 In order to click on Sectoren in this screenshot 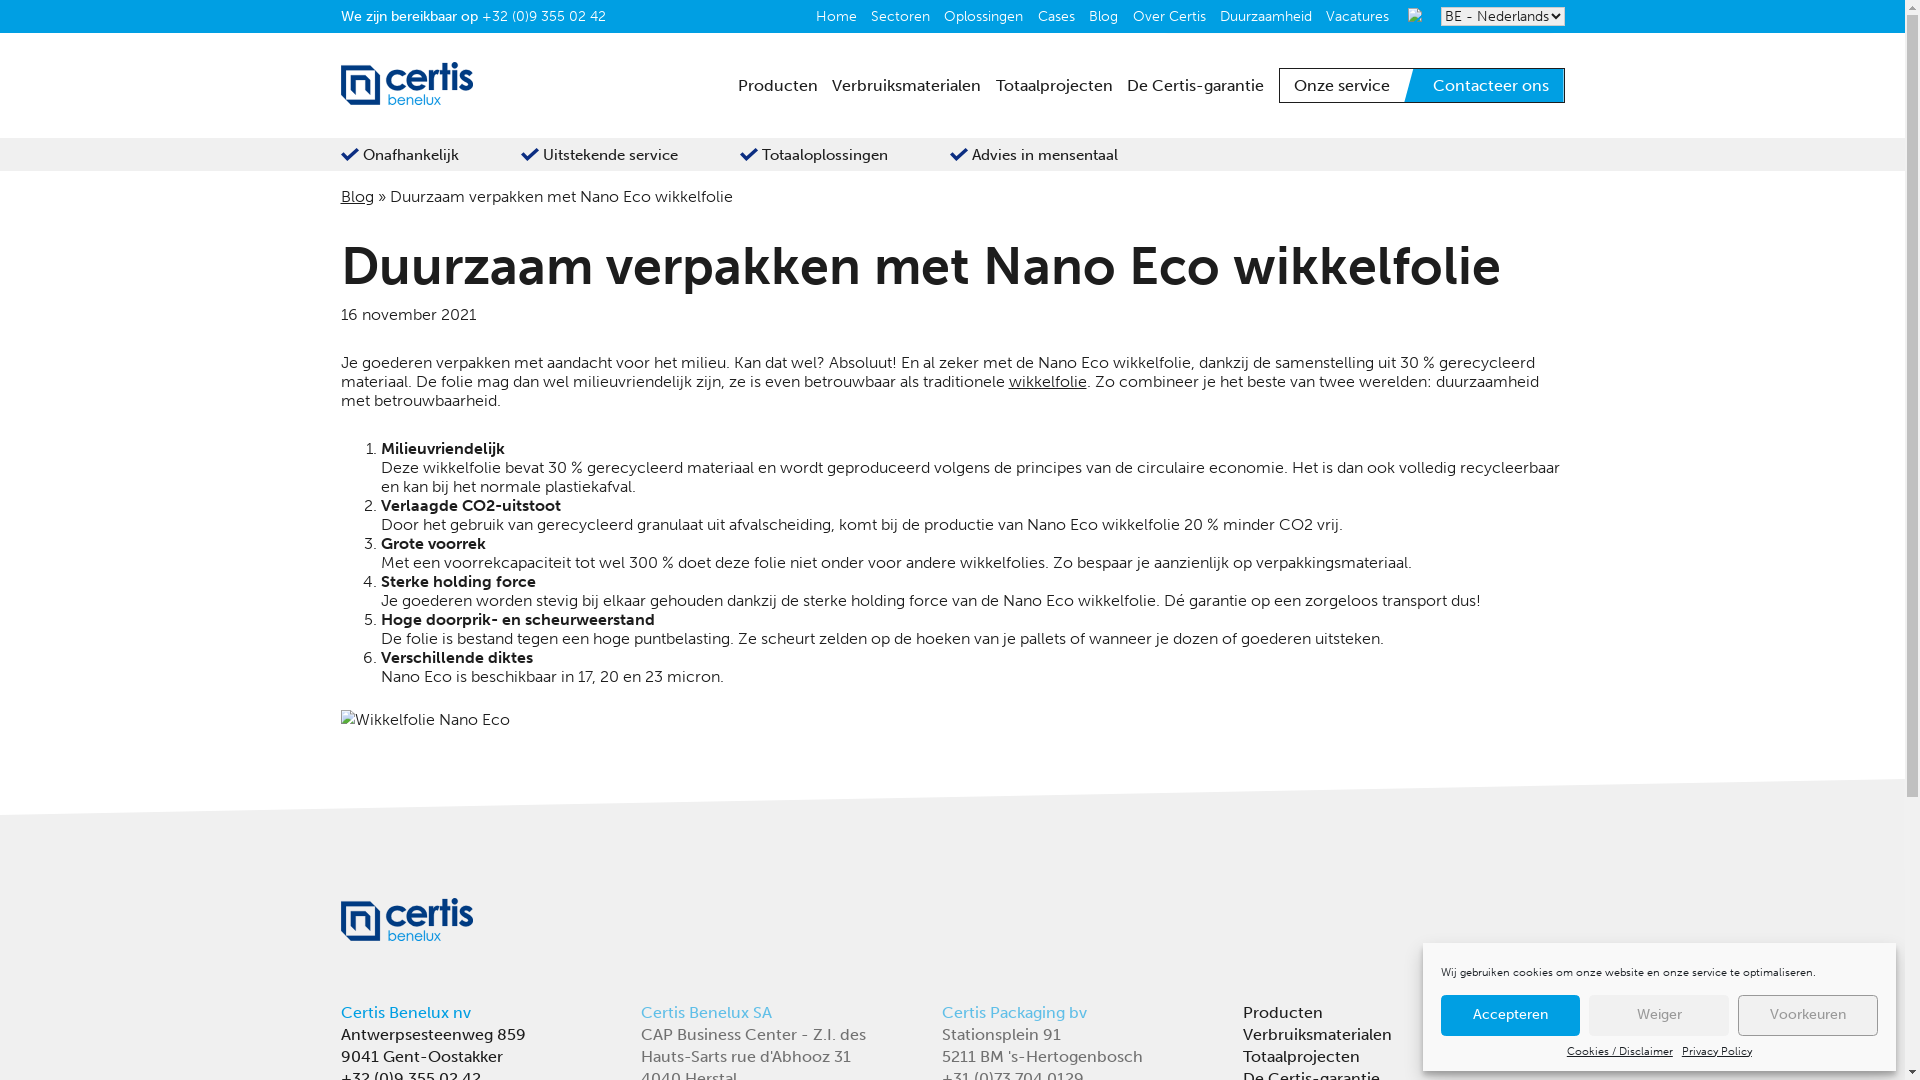, I will do `click(1009, 18)`.